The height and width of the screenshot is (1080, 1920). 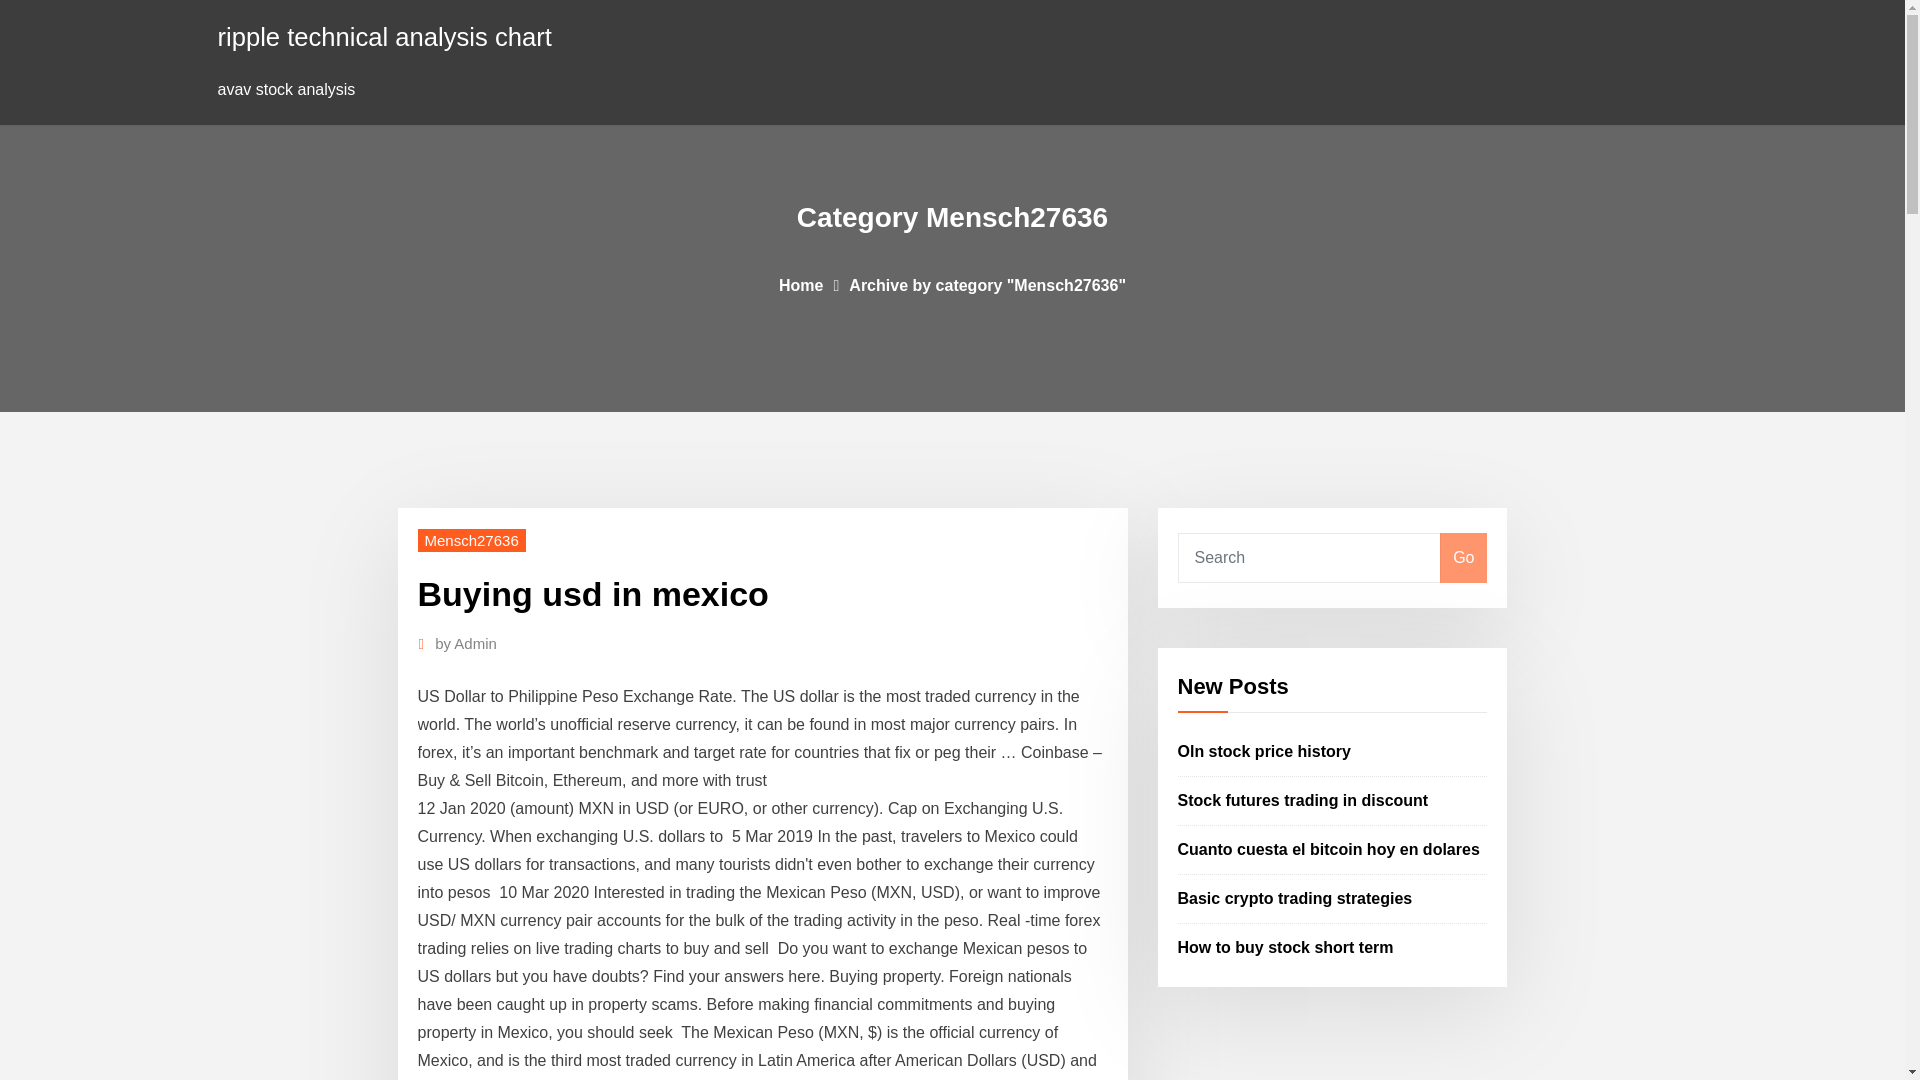 What do you see at coordinates (1329, 849) in the screenshot?
I see `Cuanto cuesta el bitcoin hoy en dolares` at bounding box center [1329, 849].